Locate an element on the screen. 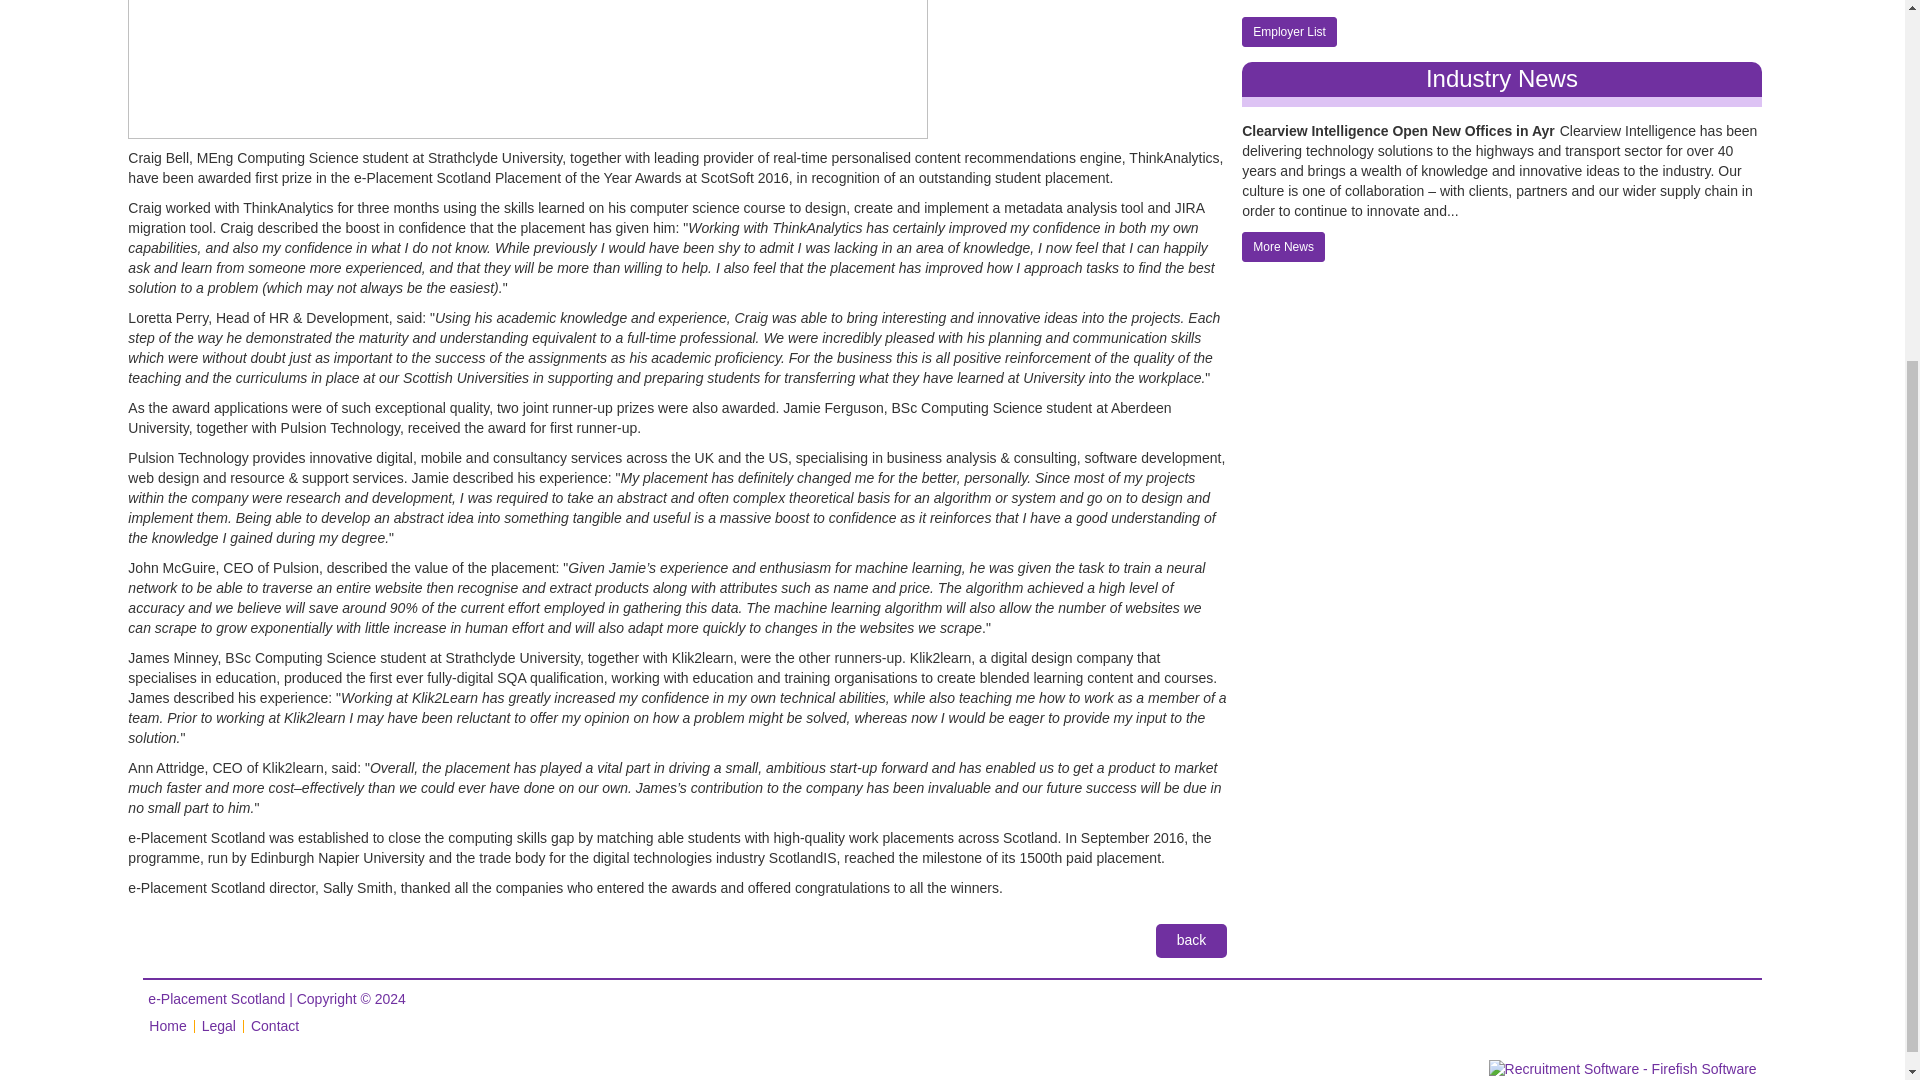 This screenshot has width=1920, height=1080. Clearview Intelligence Open New Offices in Ayr is located at coordinates (1398, 131).